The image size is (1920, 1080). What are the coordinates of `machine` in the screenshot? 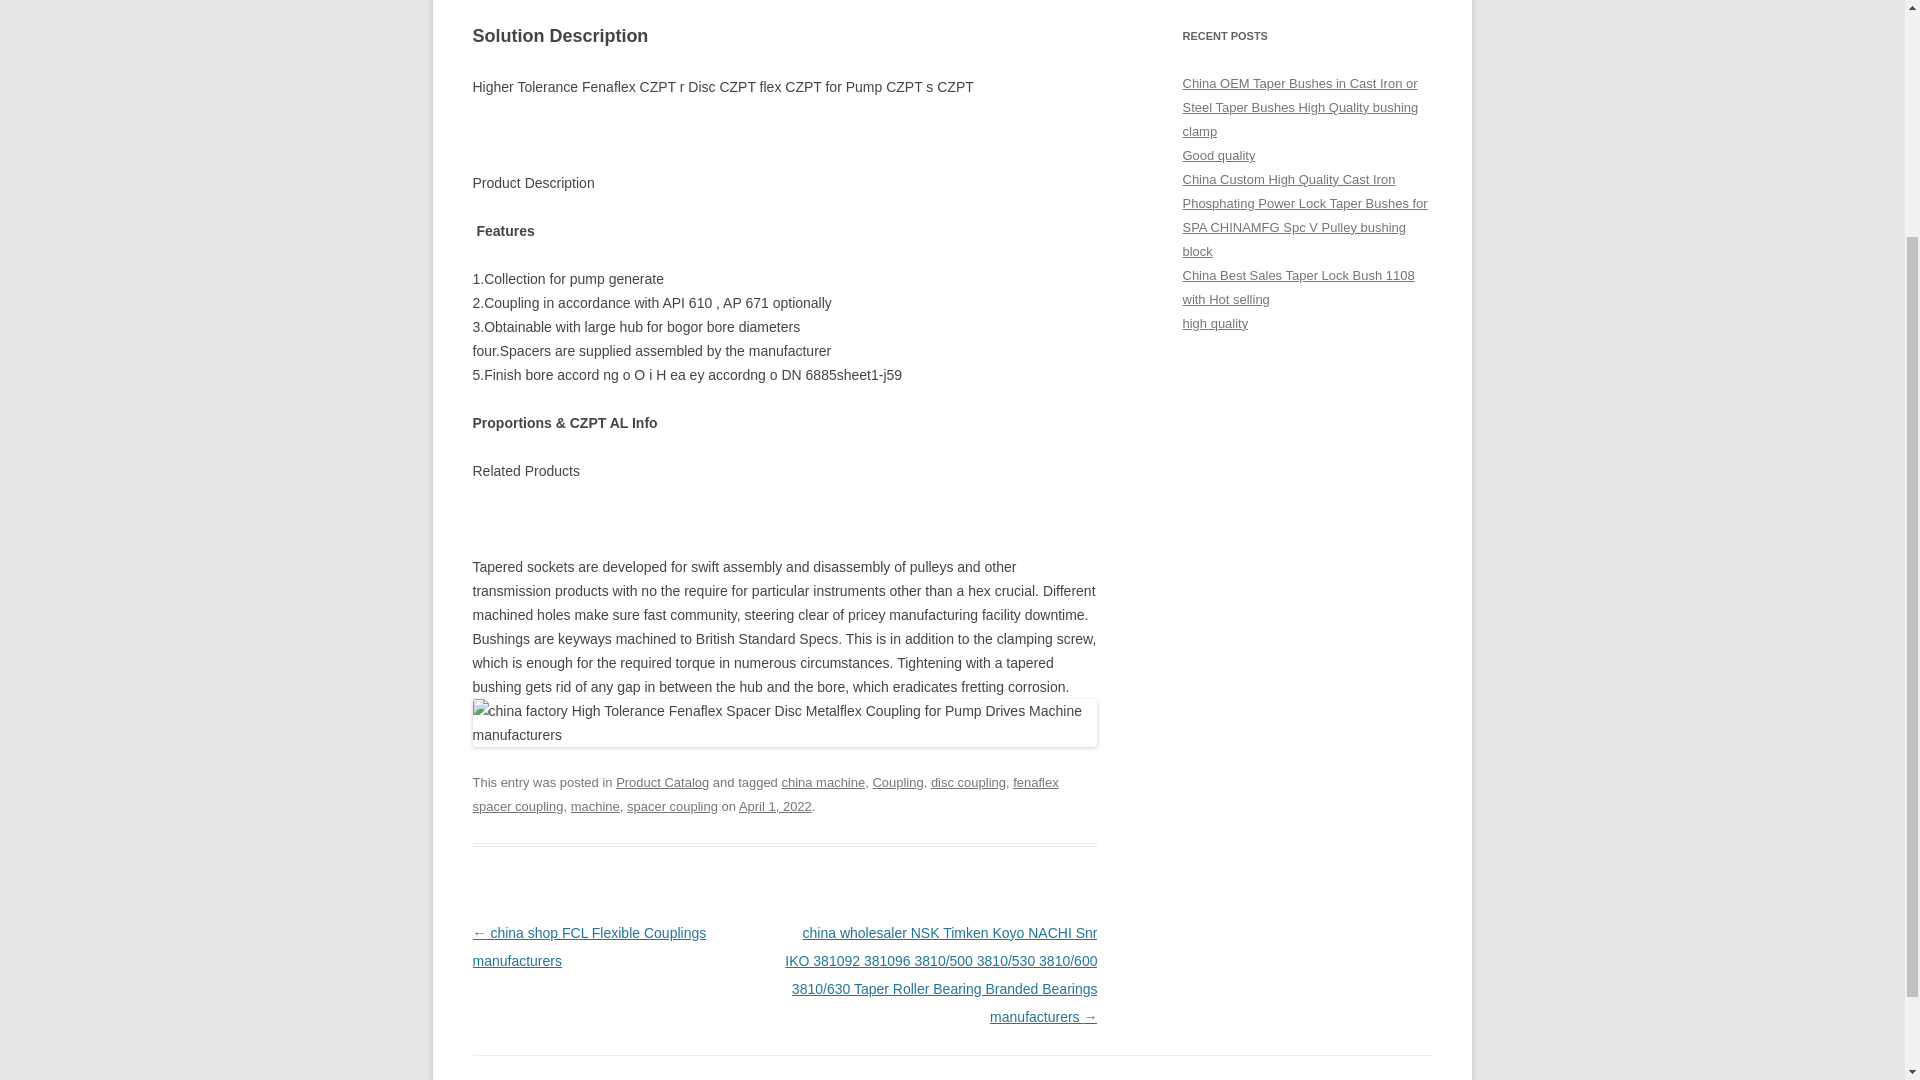 It's located at (595, 806).